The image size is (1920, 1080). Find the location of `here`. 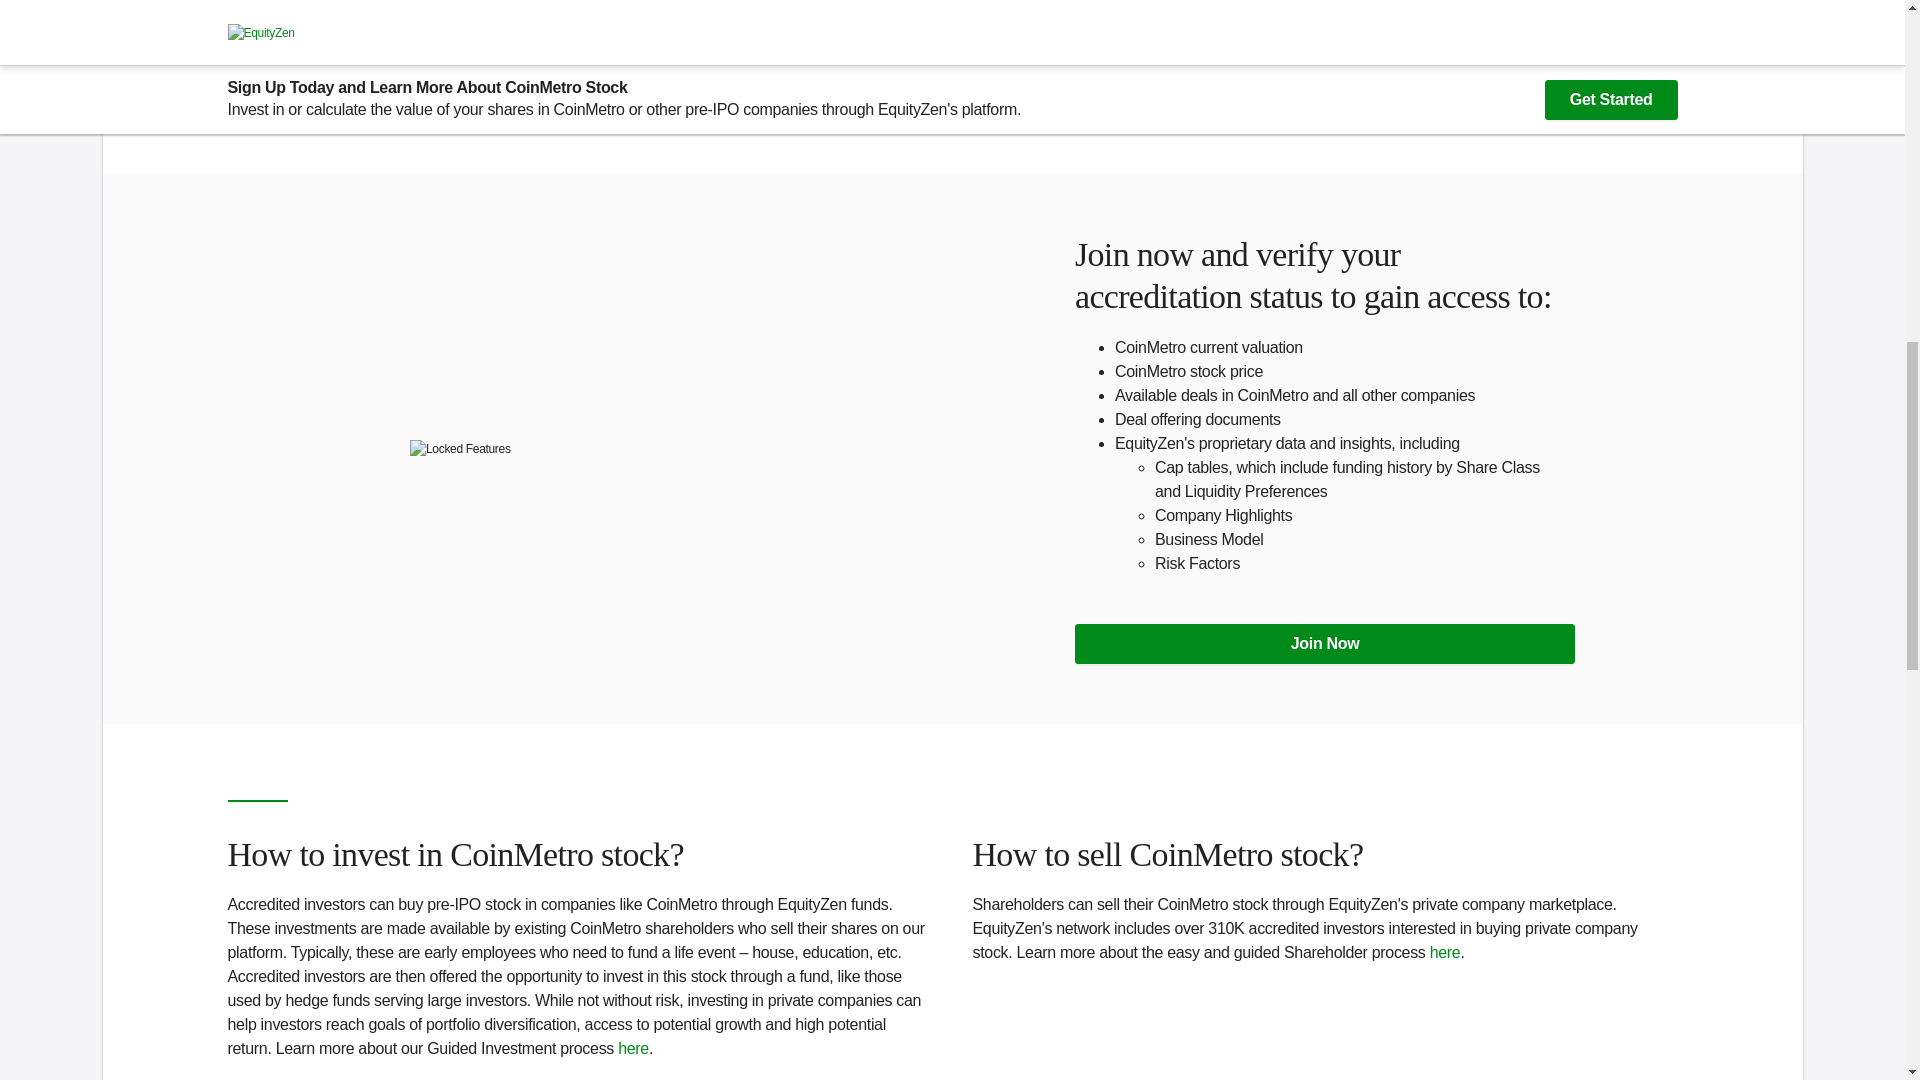

here is located at coordinates (1446, 952).